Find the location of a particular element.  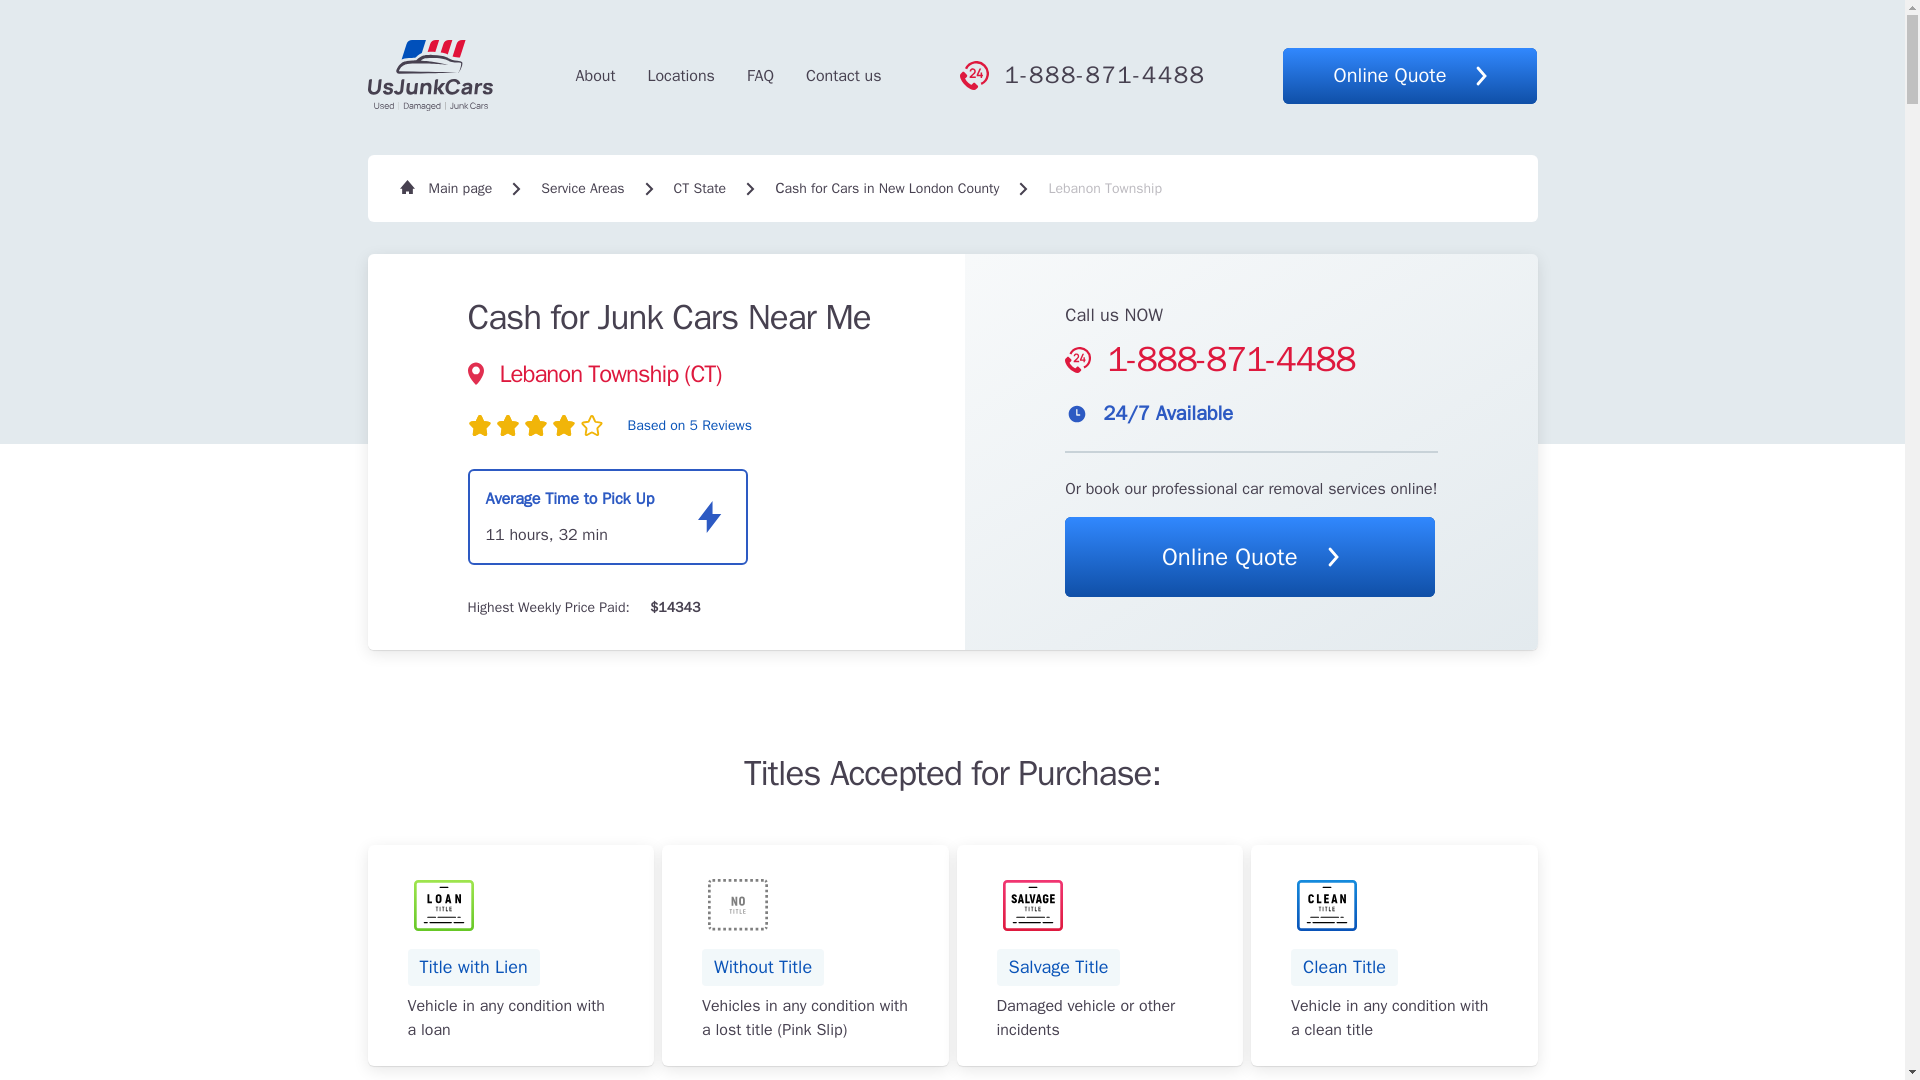

1-888-871-4488 is located at coordinates (596, 75).